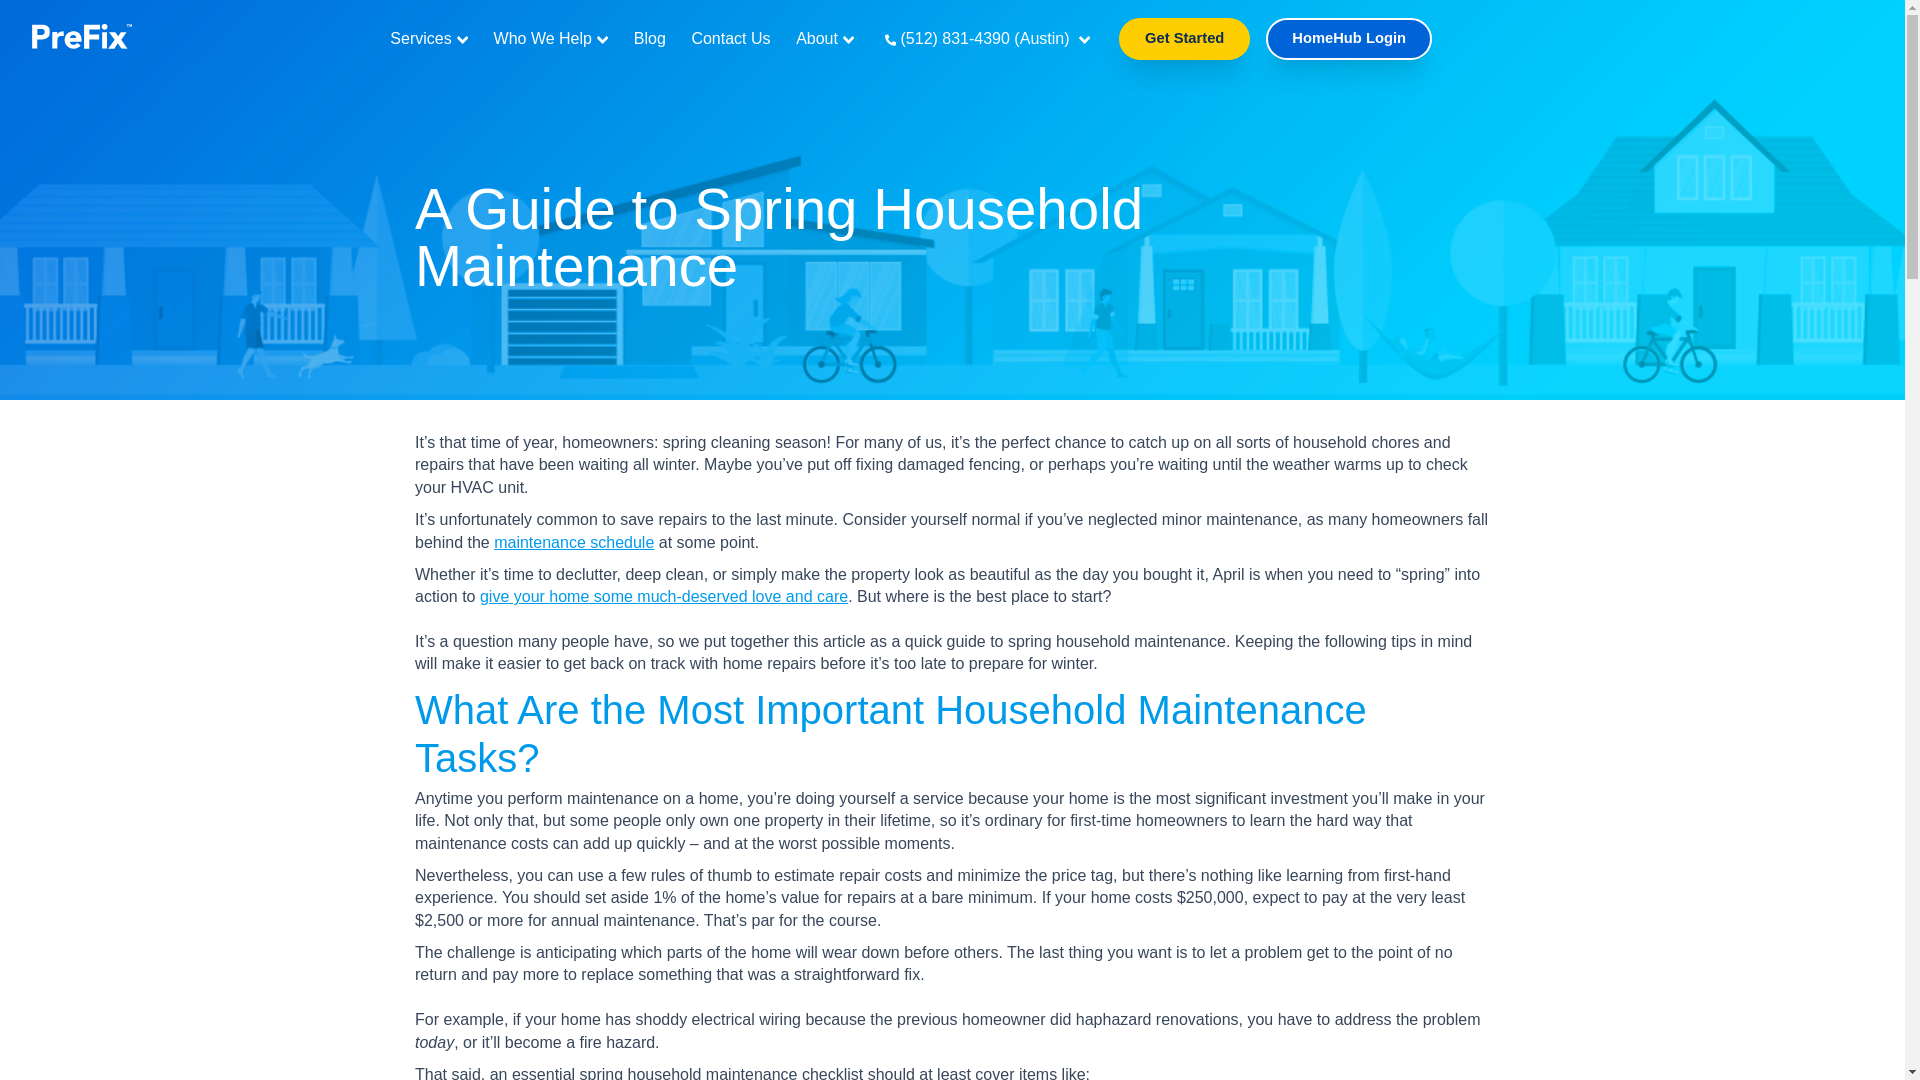 The image size is (1920, 1080). I want to click on Blog, so click(650, 38).